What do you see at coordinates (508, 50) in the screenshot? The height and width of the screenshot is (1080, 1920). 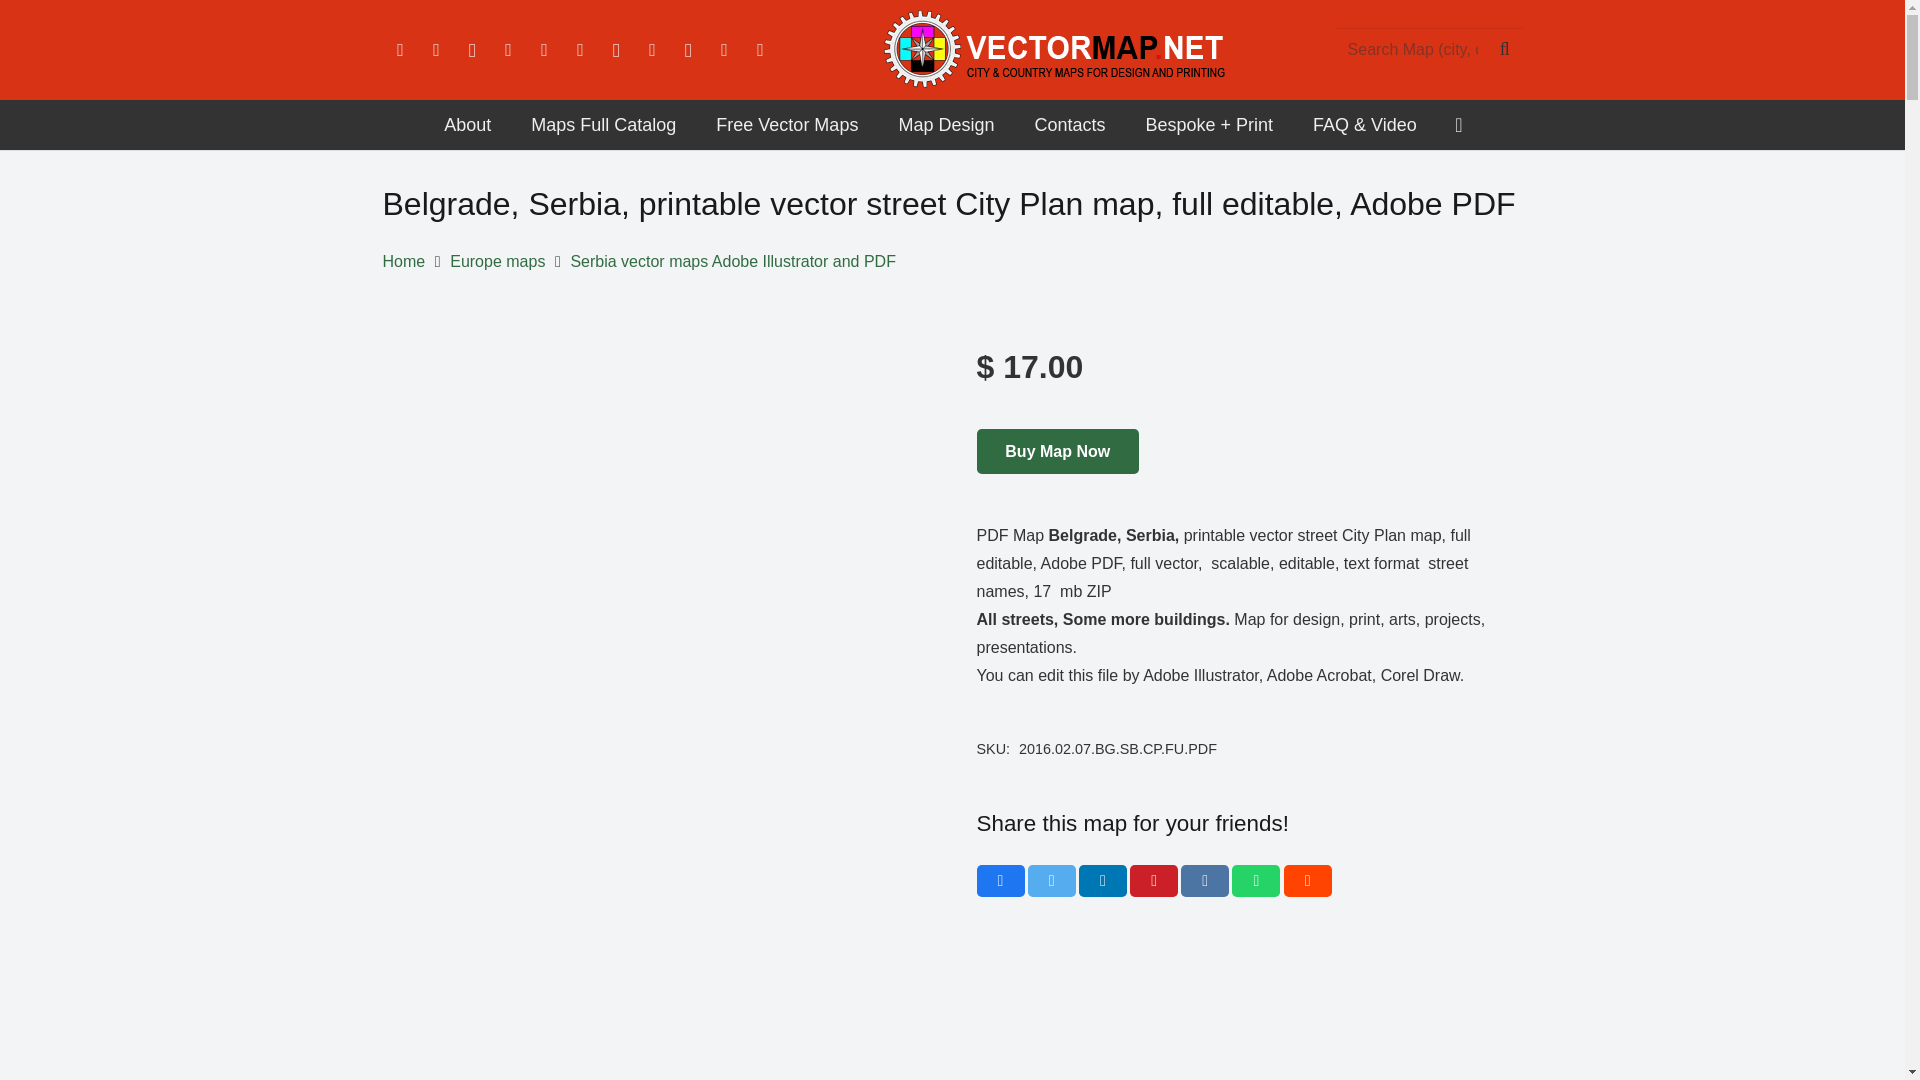 I see `LinkedIn` at bounding box center [508, 50].